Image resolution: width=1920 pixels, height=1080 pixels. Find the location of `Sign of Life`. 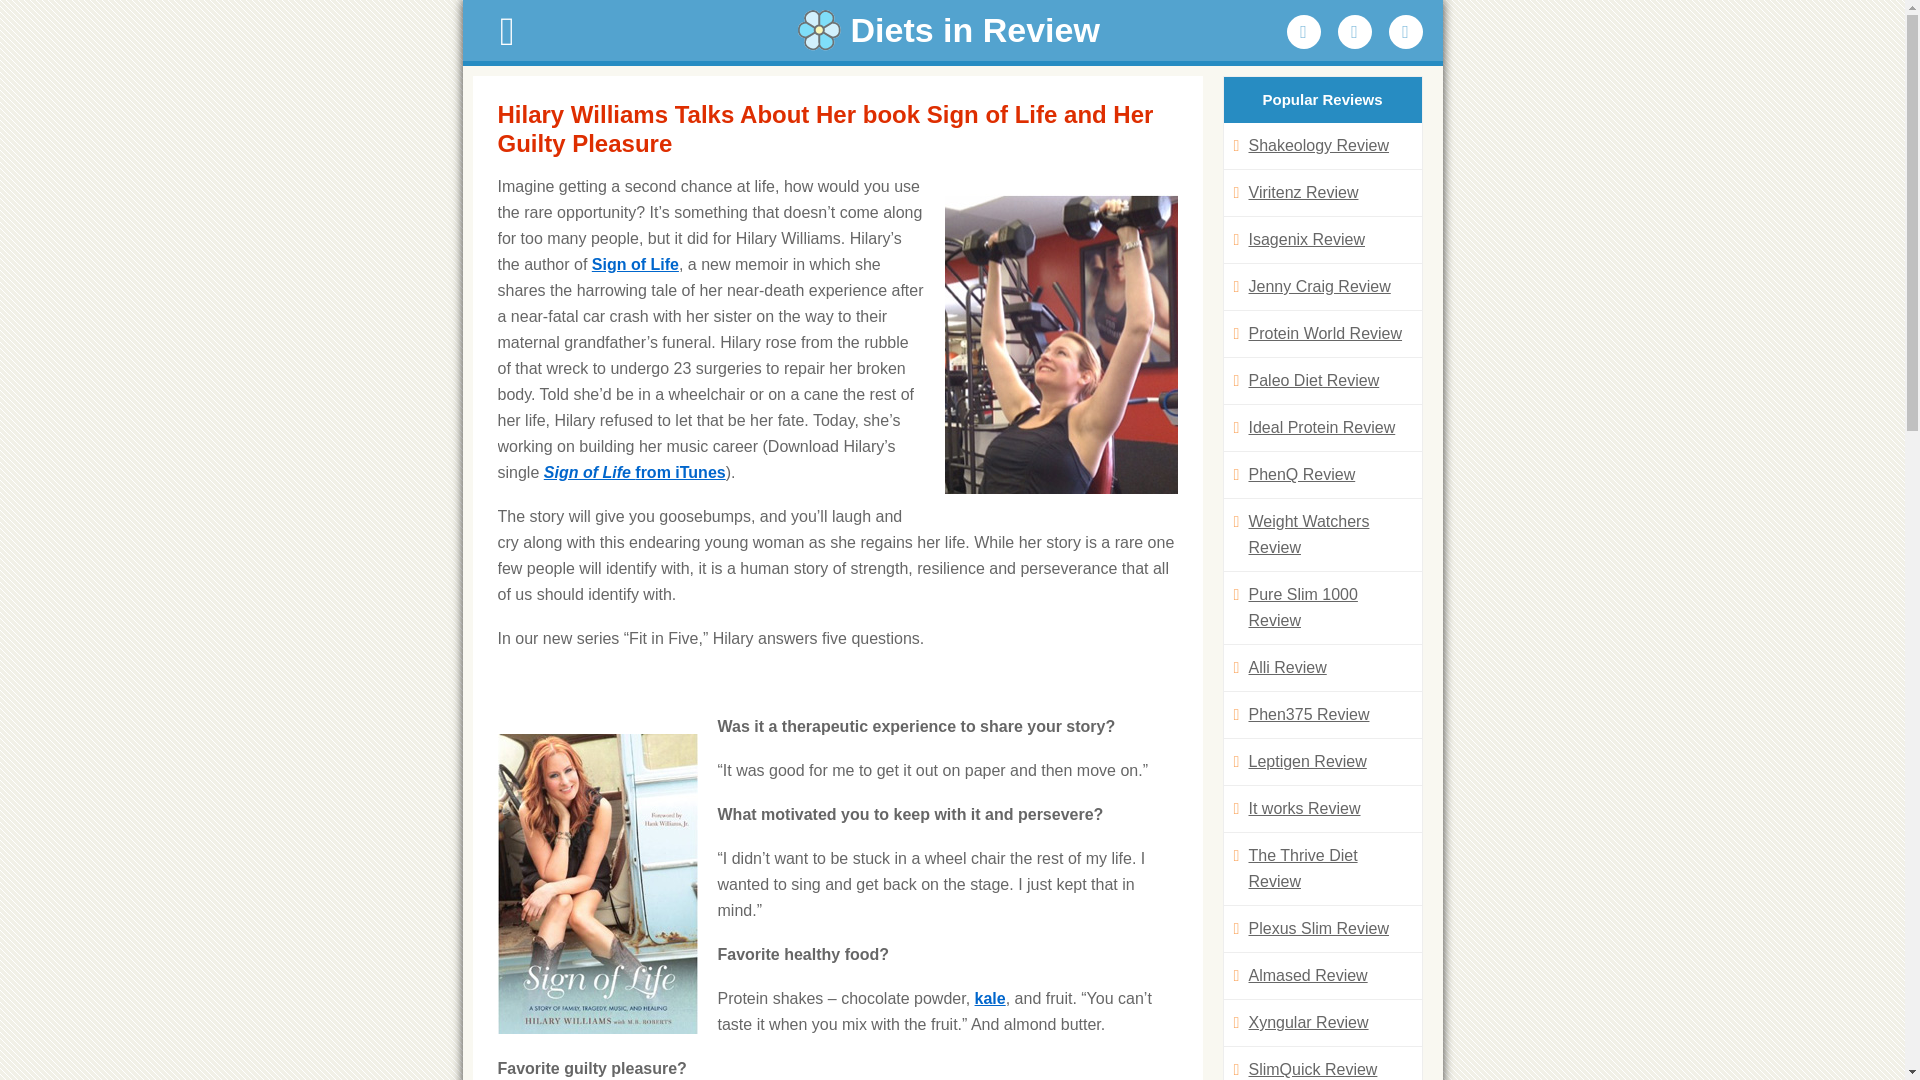

Sign of Life is located at coordinates (635, 264).